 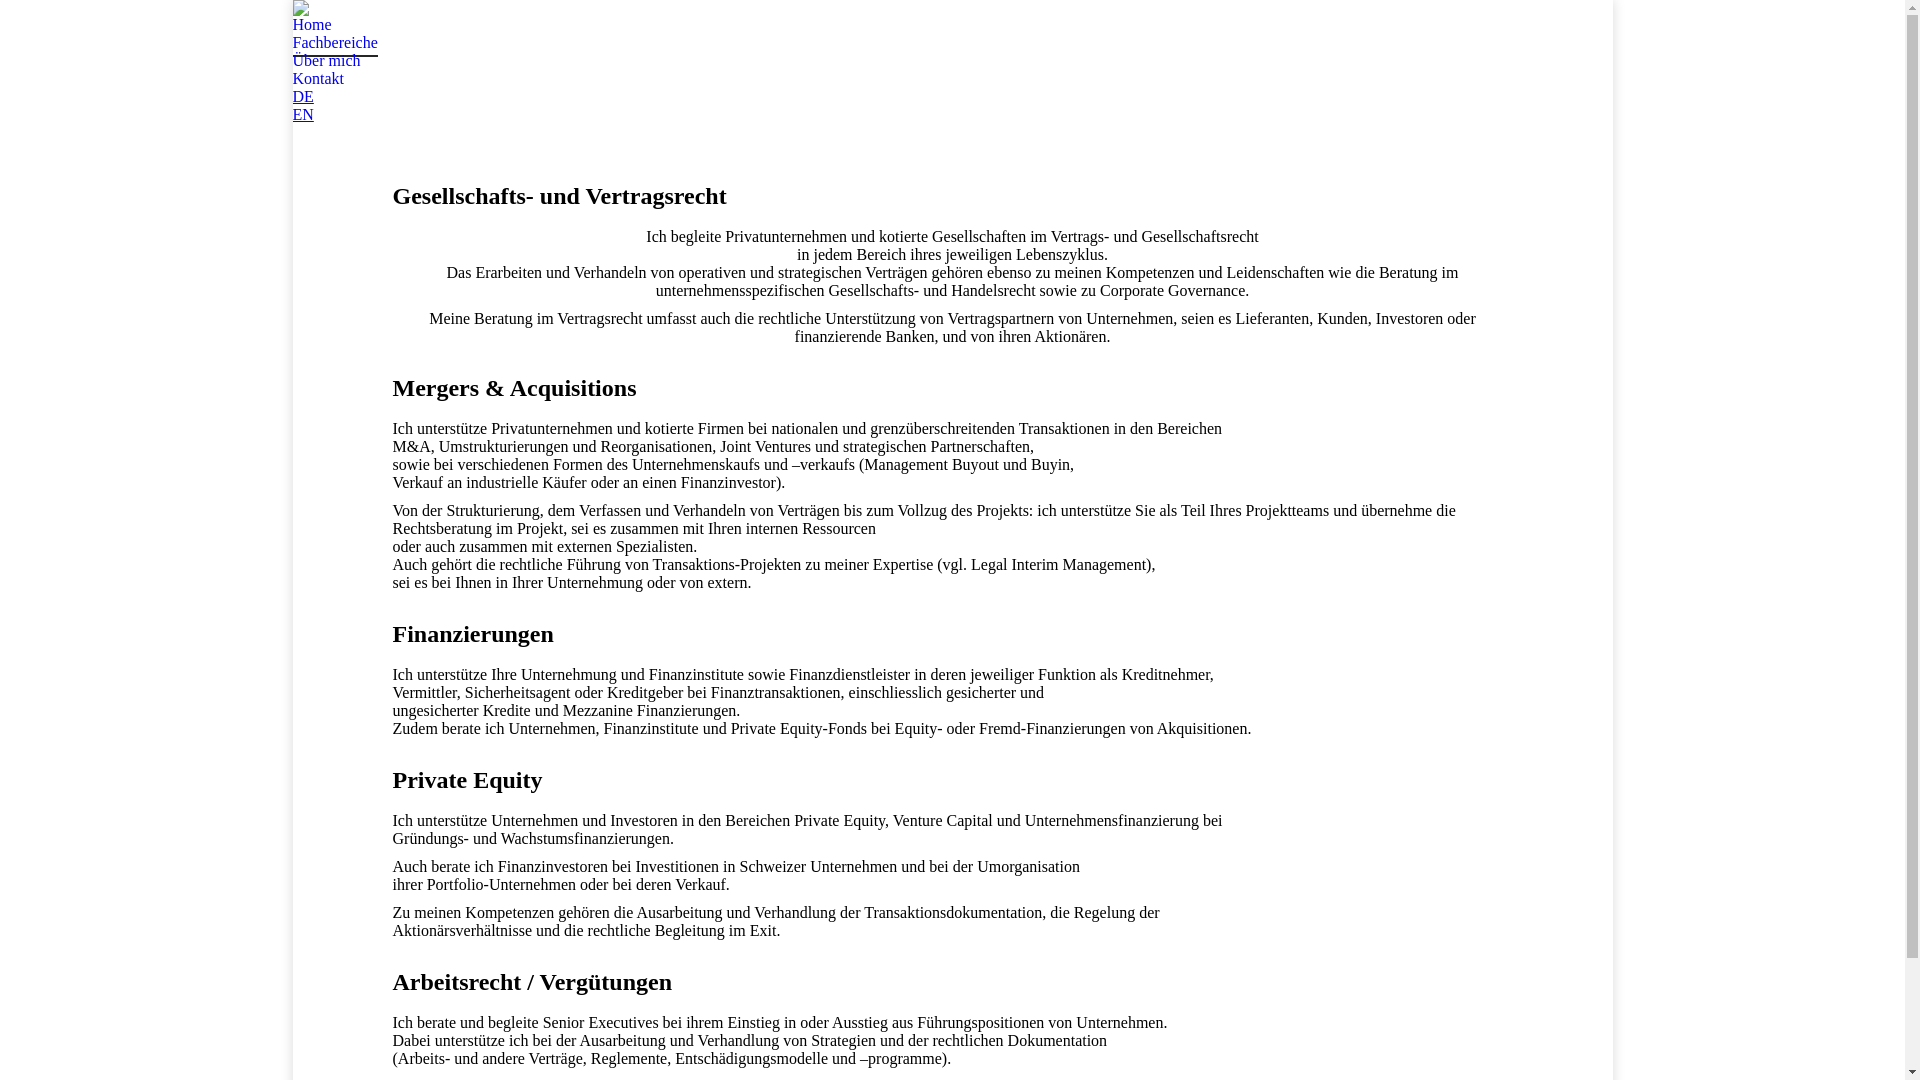 What do you see at coordinates (334, 43) in the screenshot?
I see `Fachbereiche` at bounding box center [334, 43].